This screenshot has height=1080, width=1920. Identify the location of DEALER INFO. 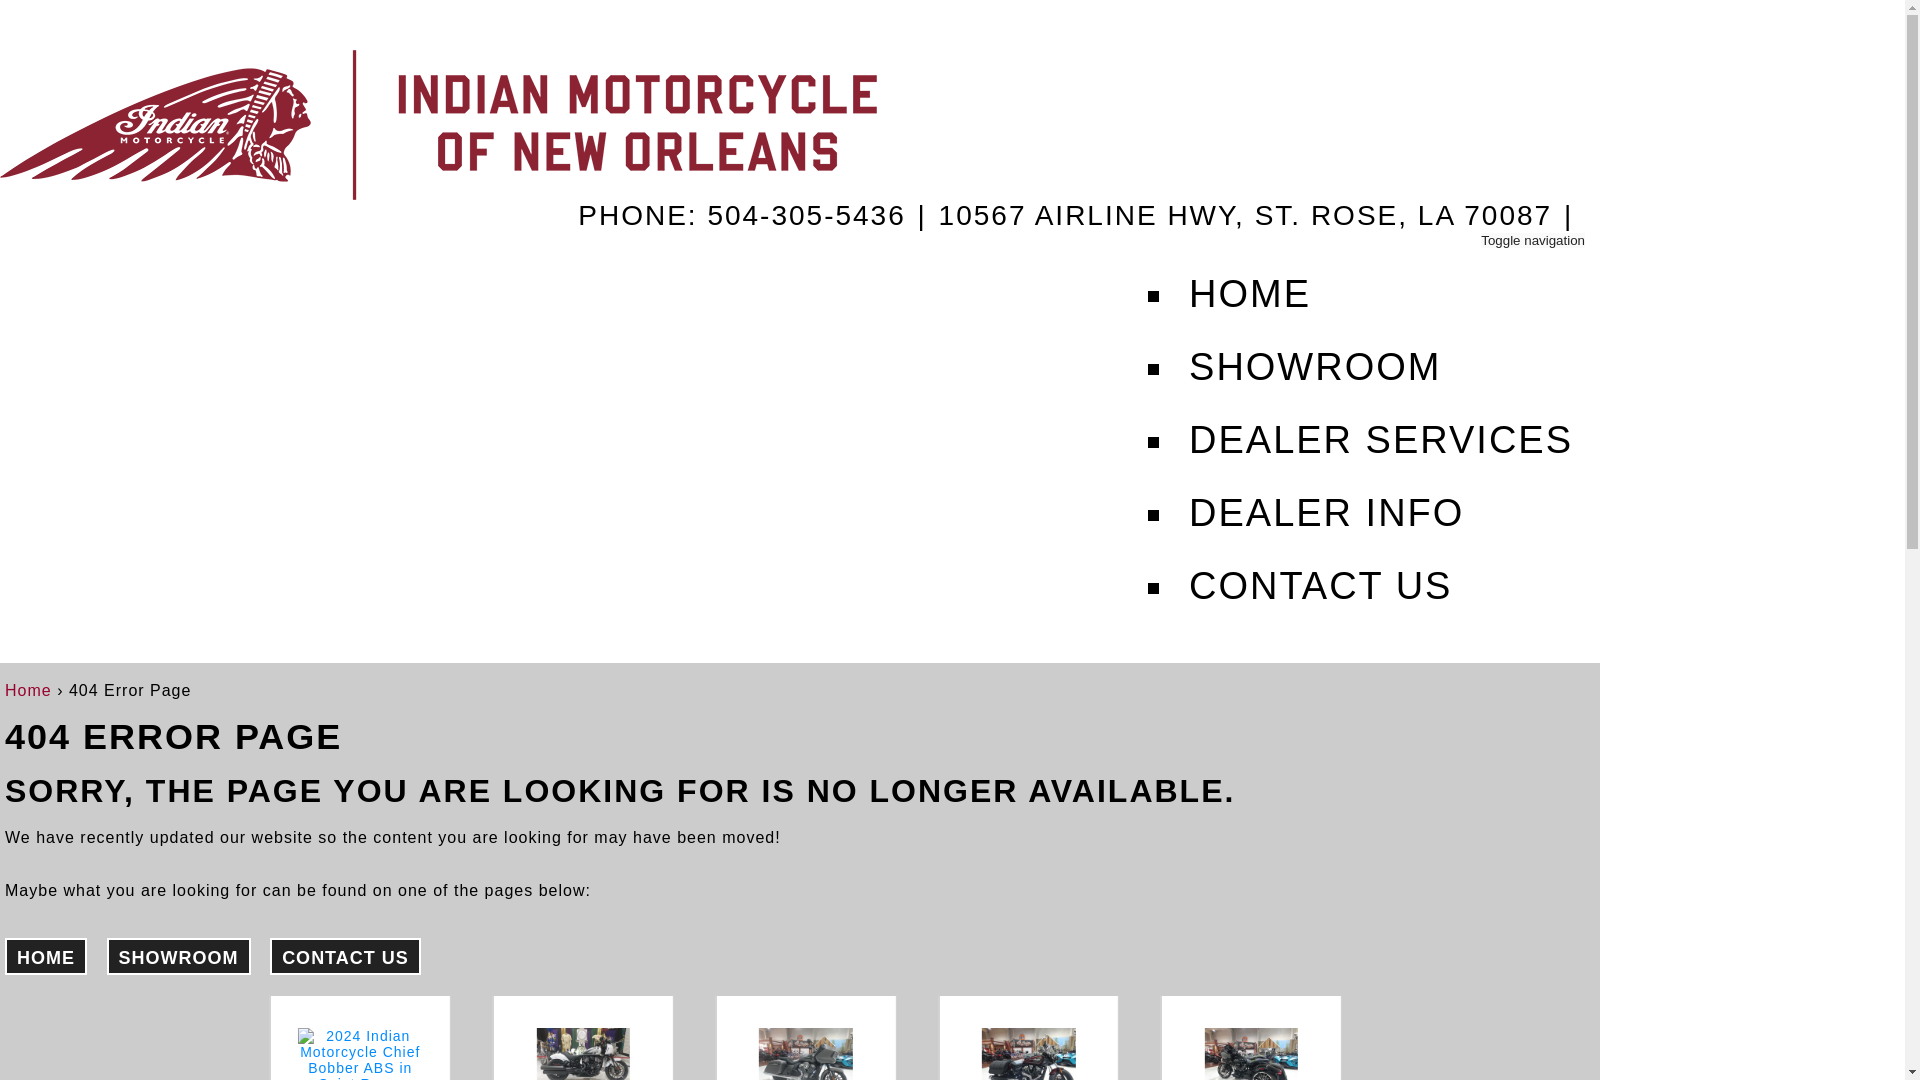
(1380, 503).